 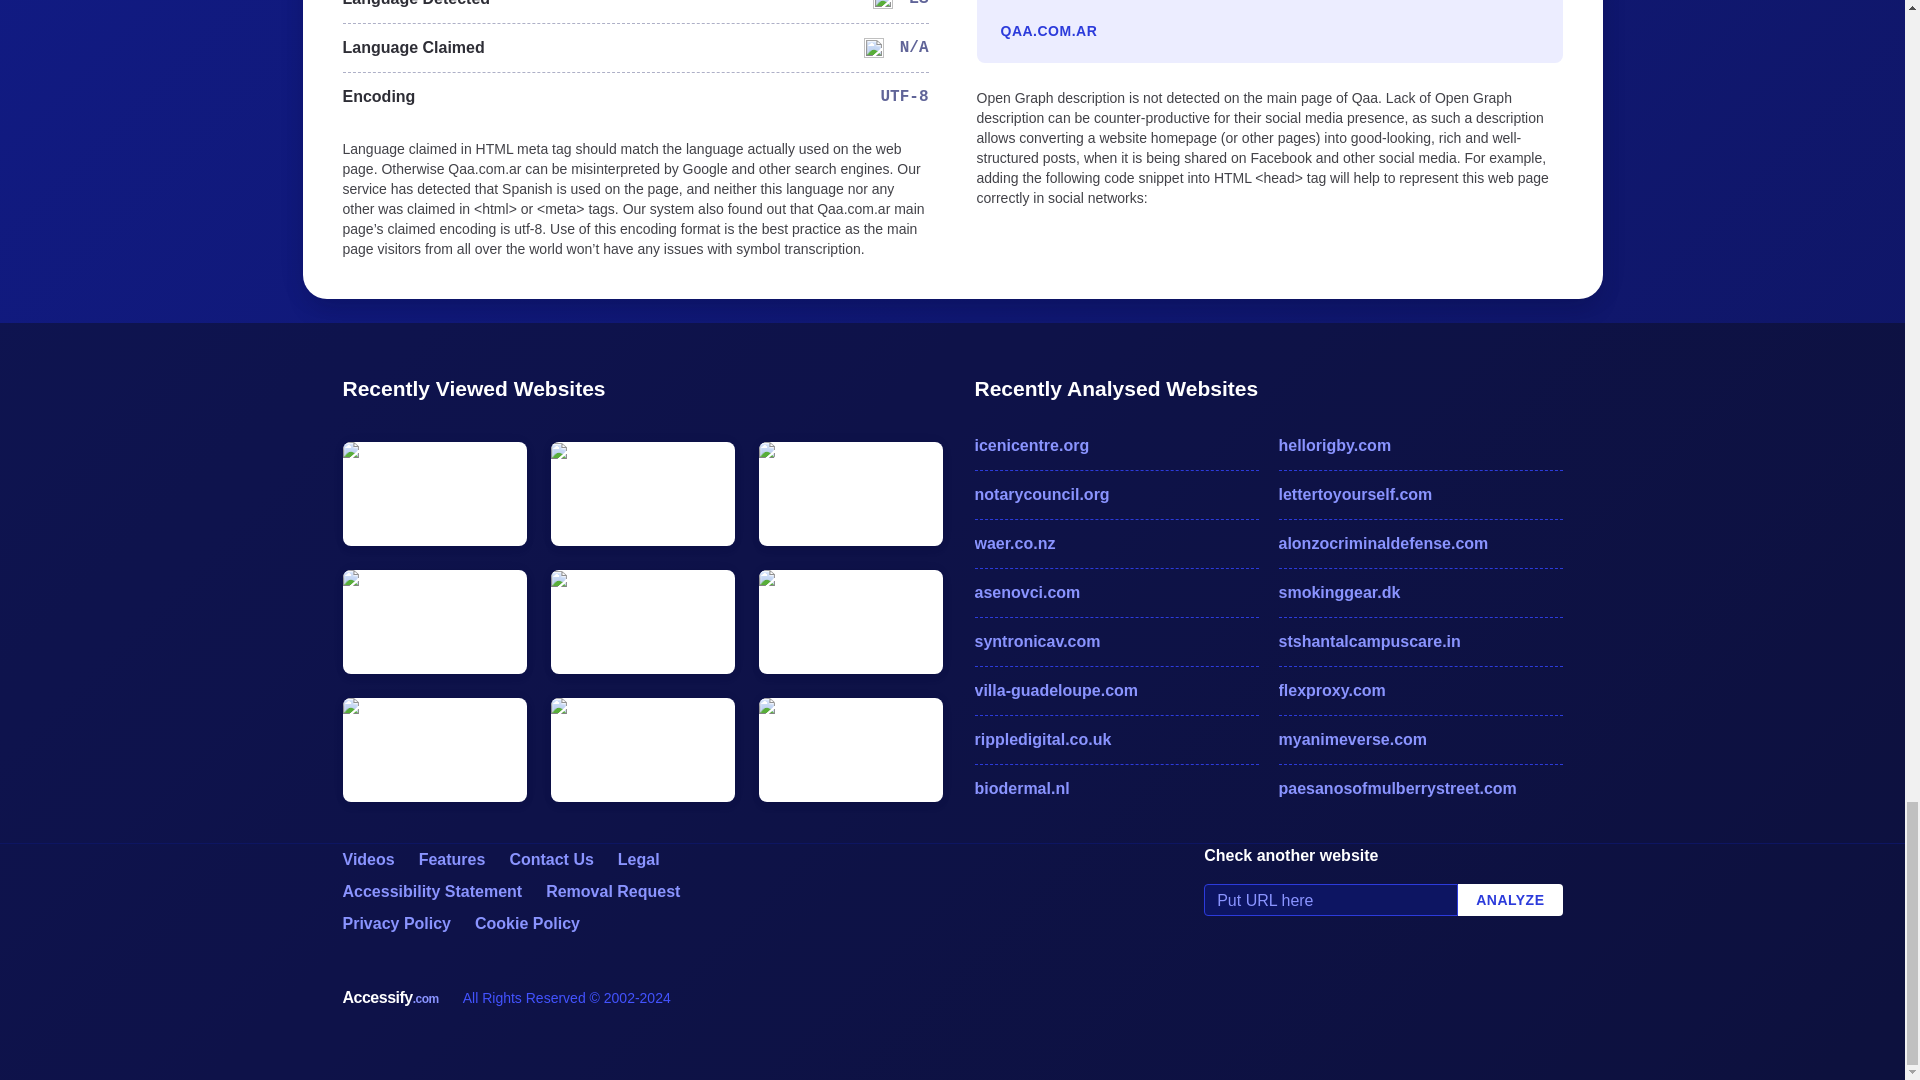 I want to click on Videos, so click(x=367, y=860).